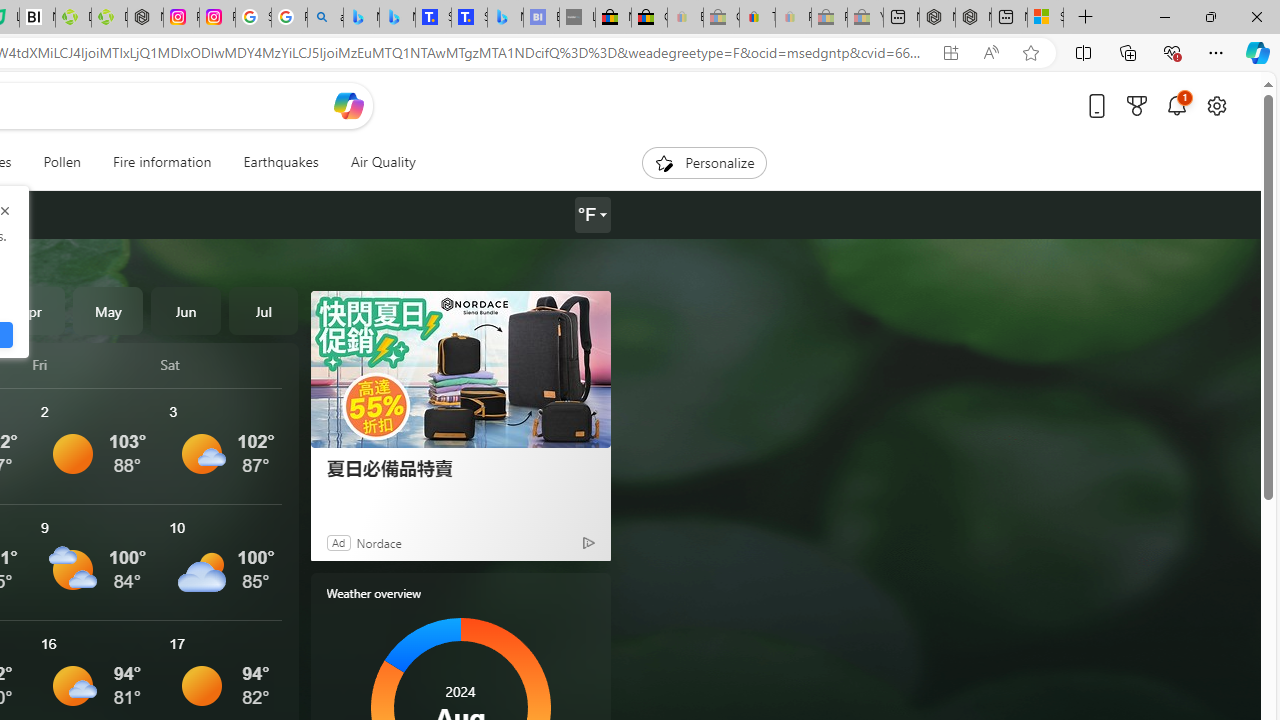 The height and width of the screenshot is (720, 1280). Describe the element at coordinates (108, 310) in the screenshot. I see `May` at that location.